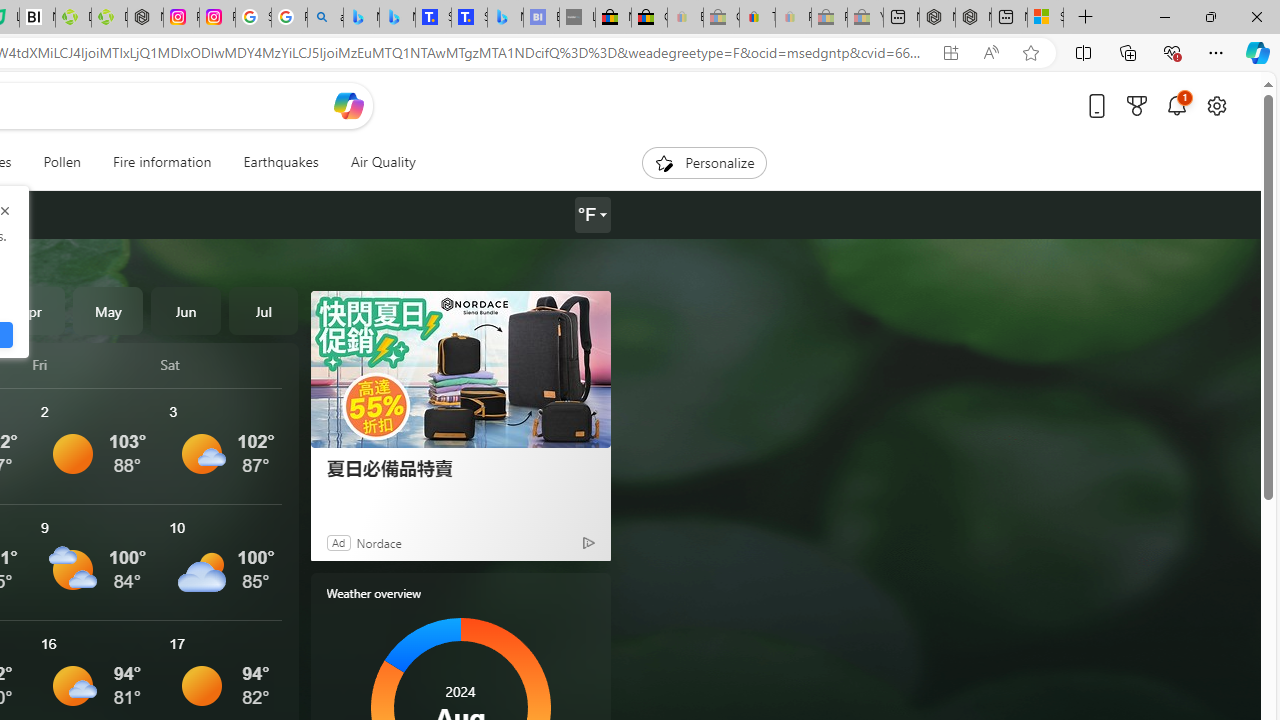 The height and width of the screenshot is (720, 1280). Describe the element at coordinates (108, 310) in the screenshot. I see `May` at that location.